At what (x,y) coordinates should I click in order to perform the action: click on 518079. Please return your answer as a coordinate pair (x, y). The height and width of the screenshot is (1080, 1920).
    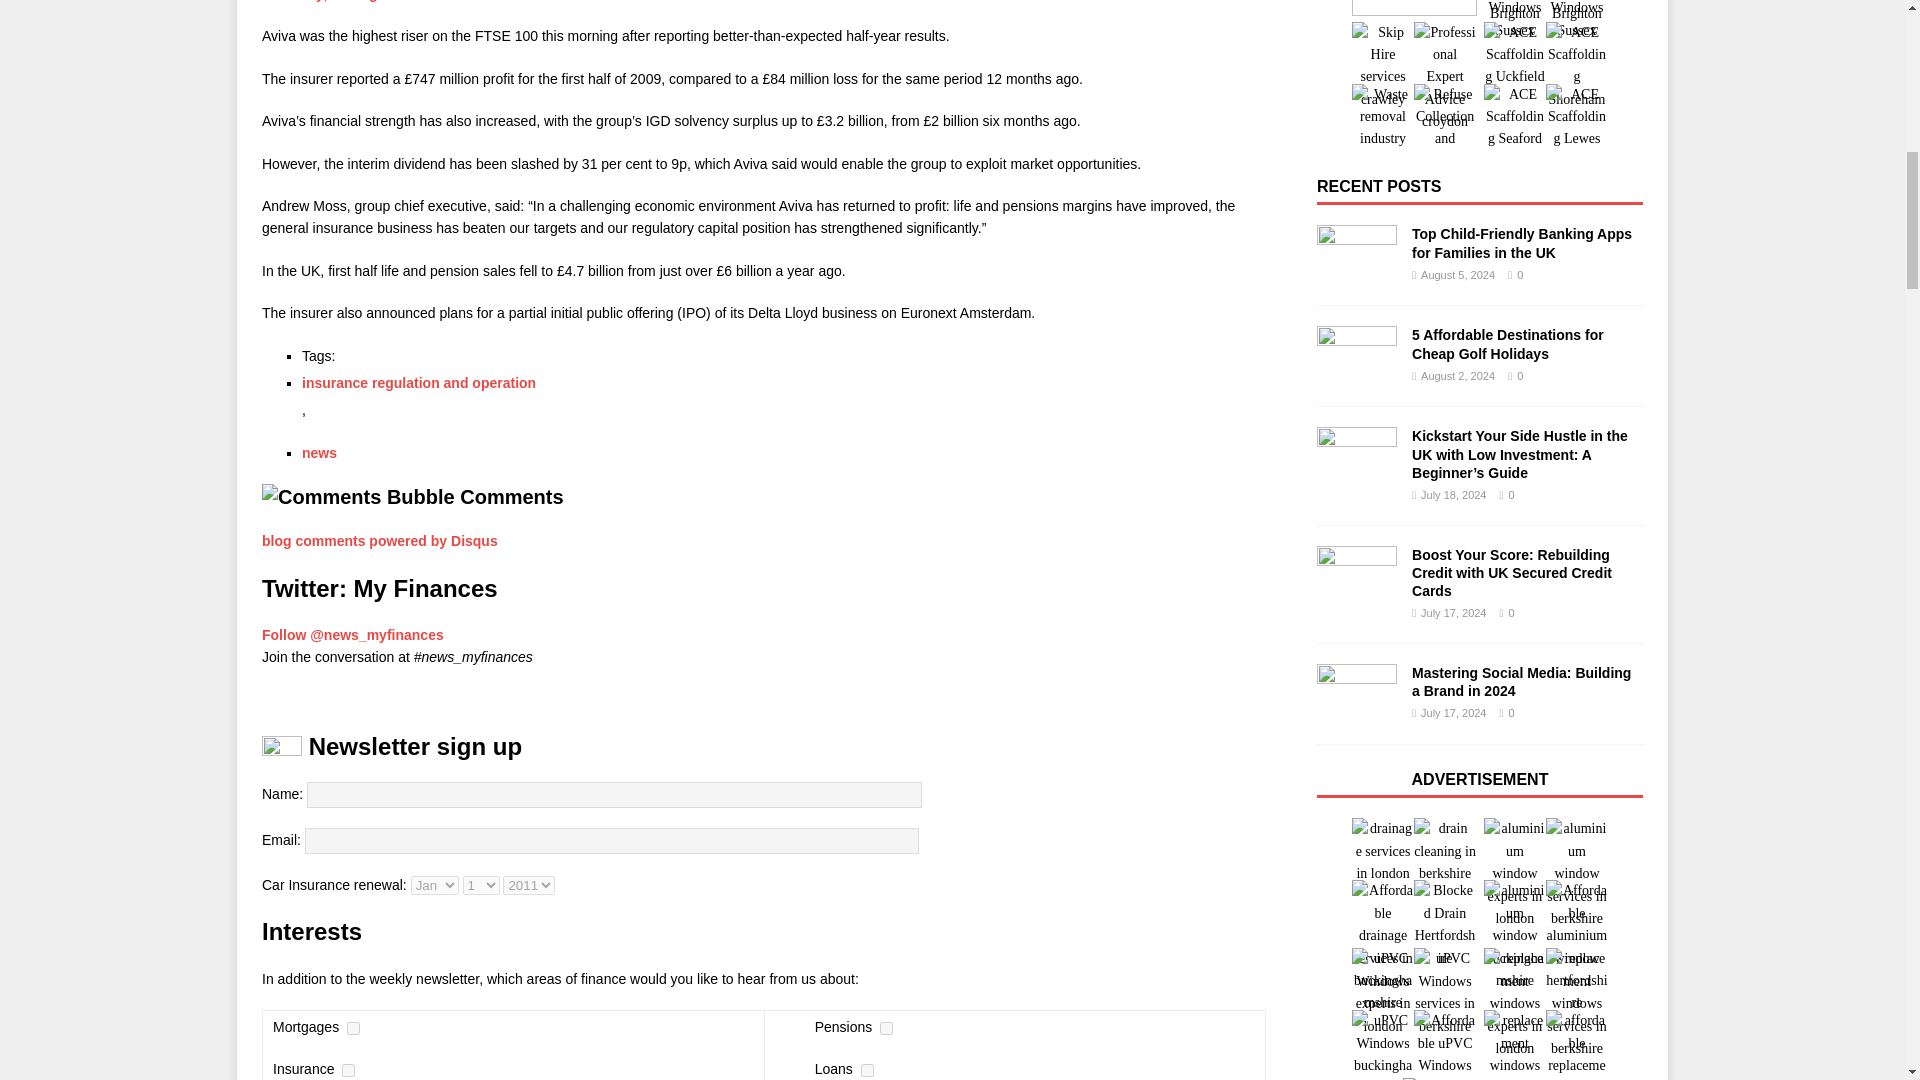
    Looking at the image, I should click on (348, 1070).